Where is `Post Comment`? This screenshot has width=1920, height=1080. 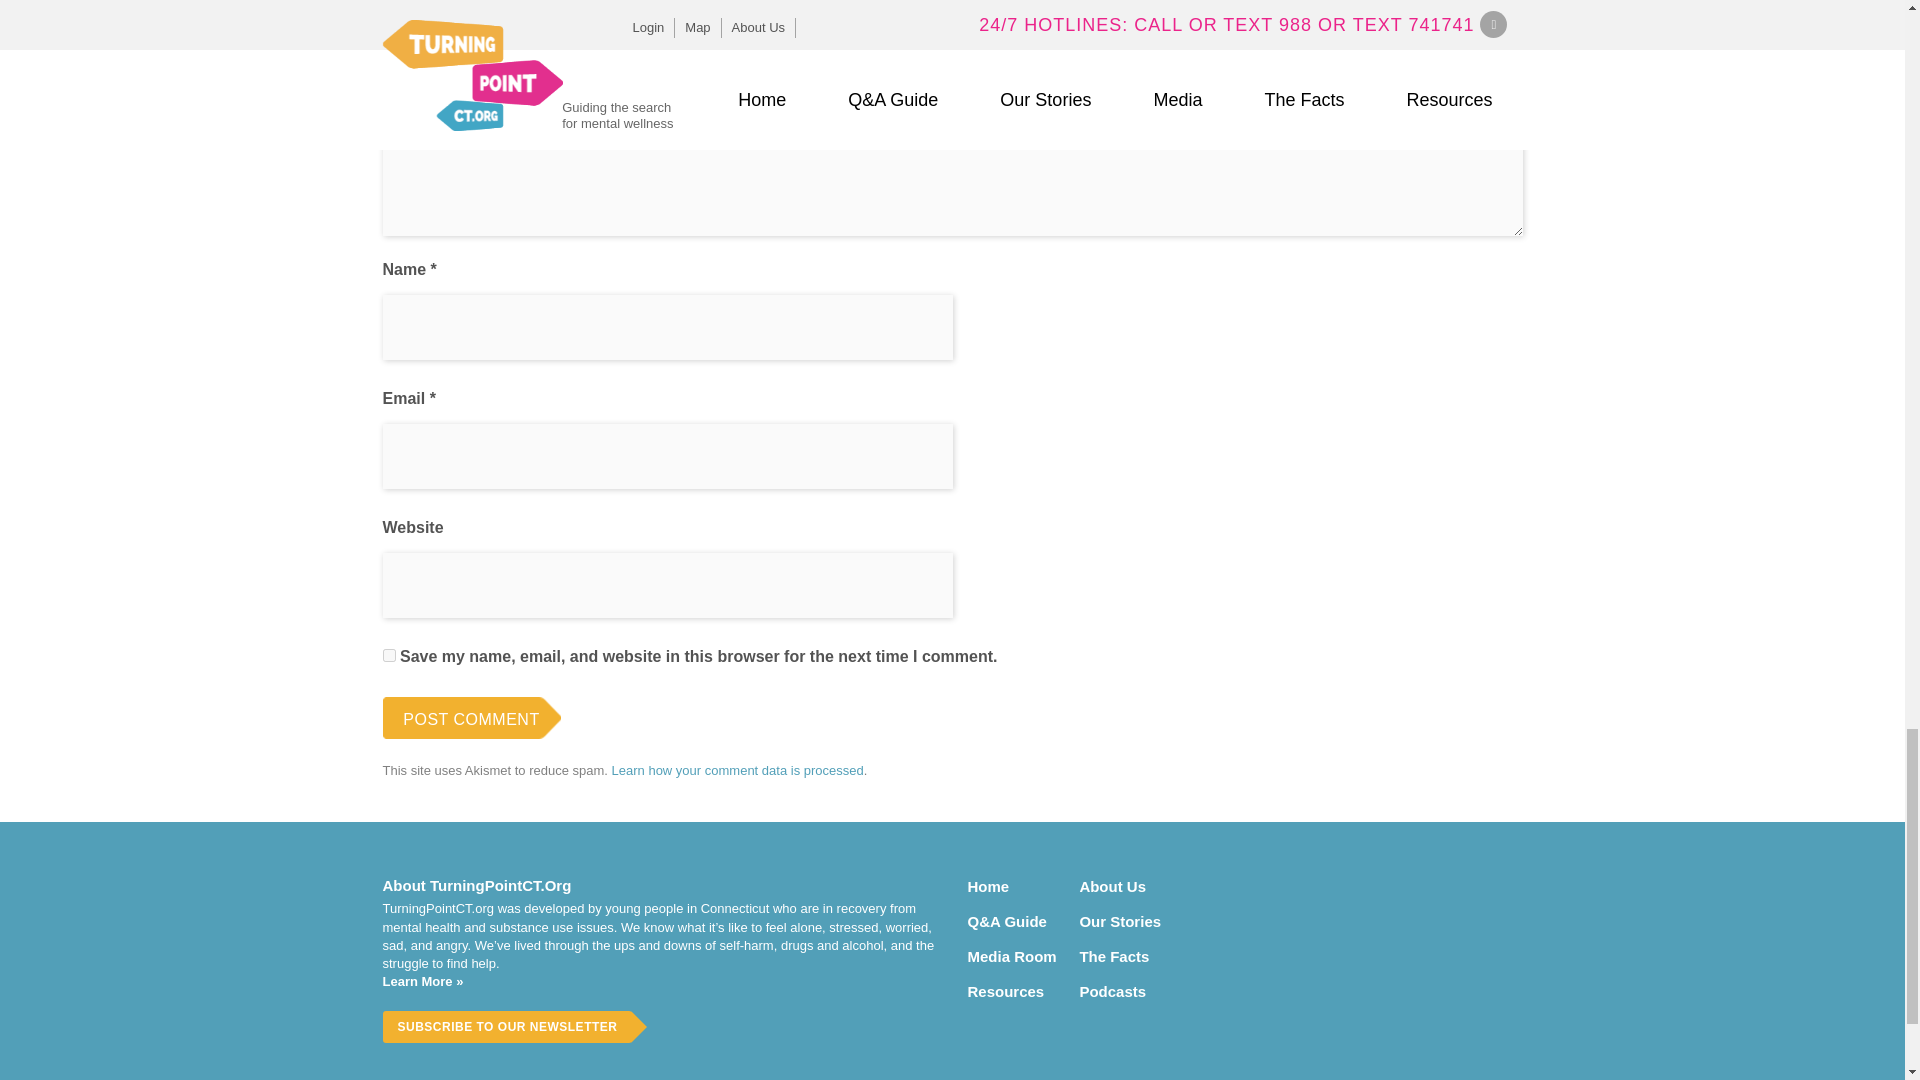 Post Comment is located at coordinates (471, 717).